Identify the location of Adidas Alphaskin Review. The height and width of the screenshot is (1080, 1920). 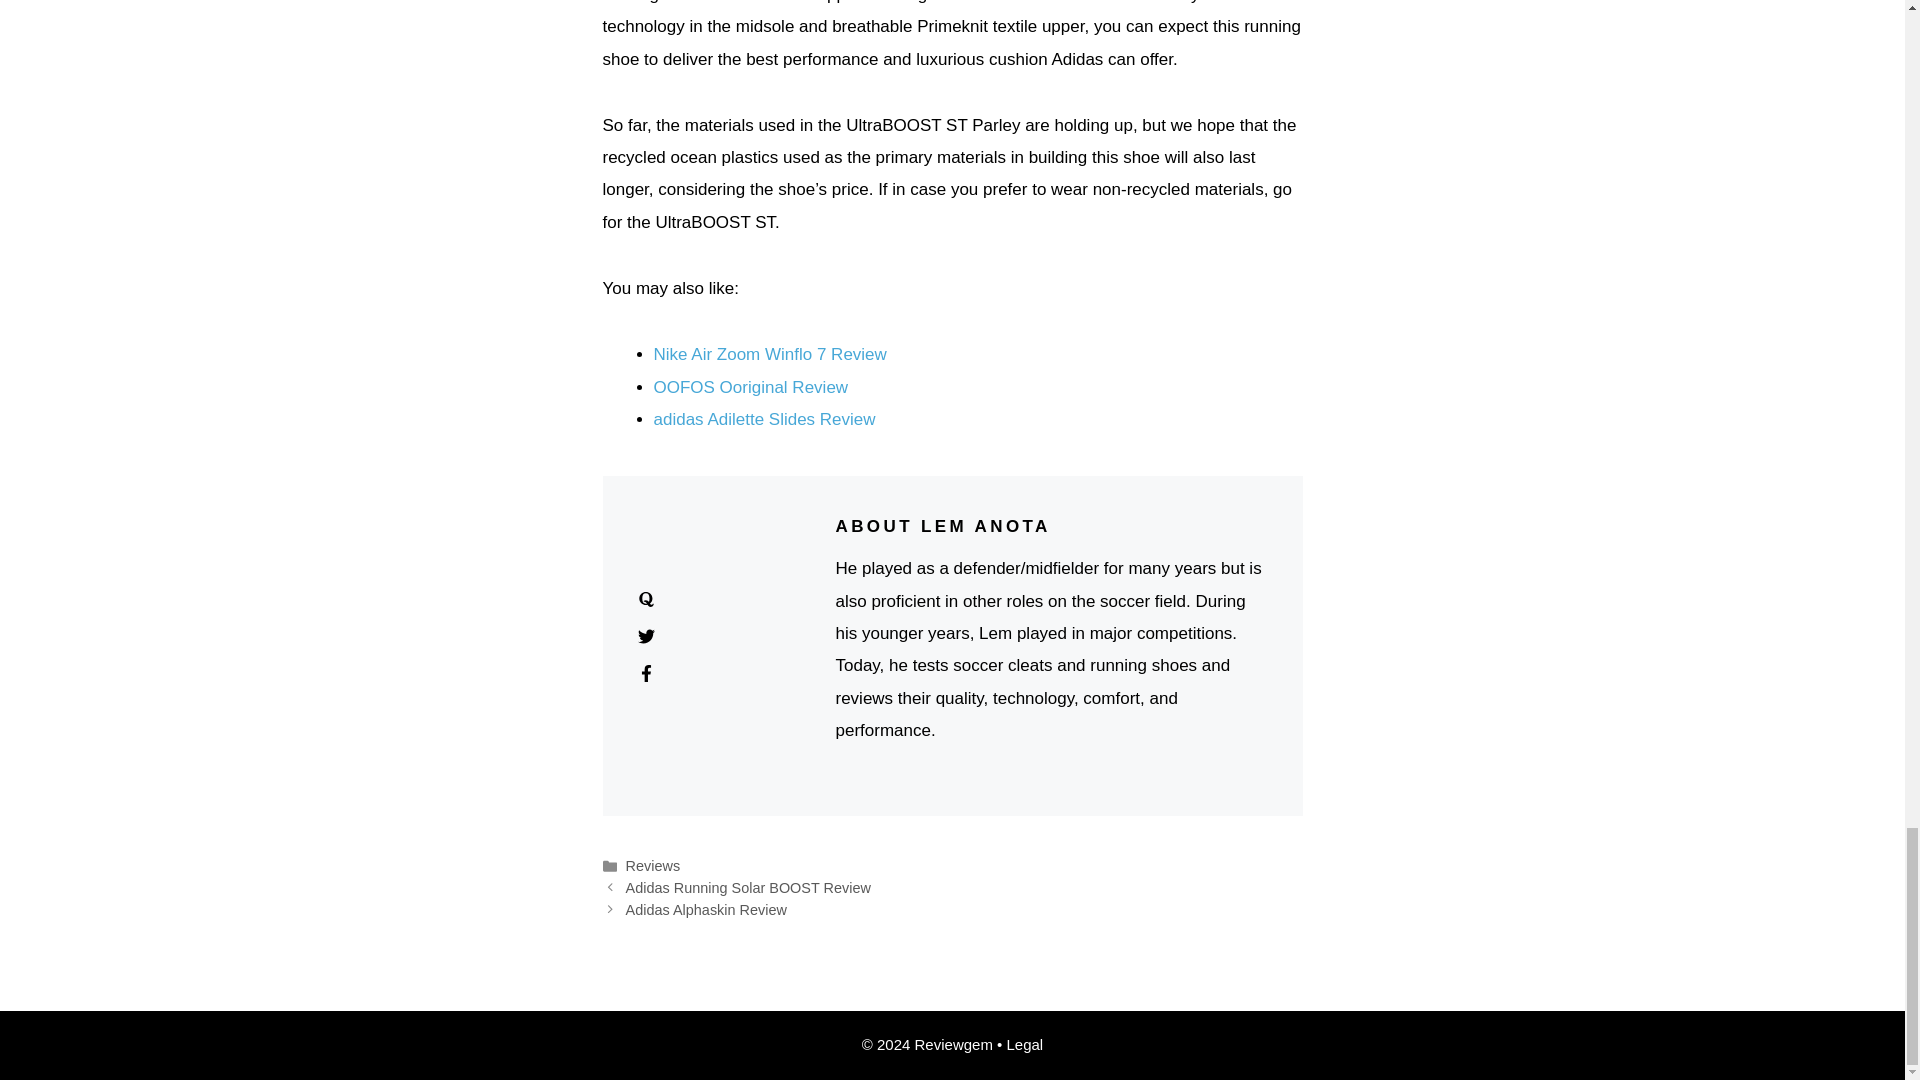
(706, 910).